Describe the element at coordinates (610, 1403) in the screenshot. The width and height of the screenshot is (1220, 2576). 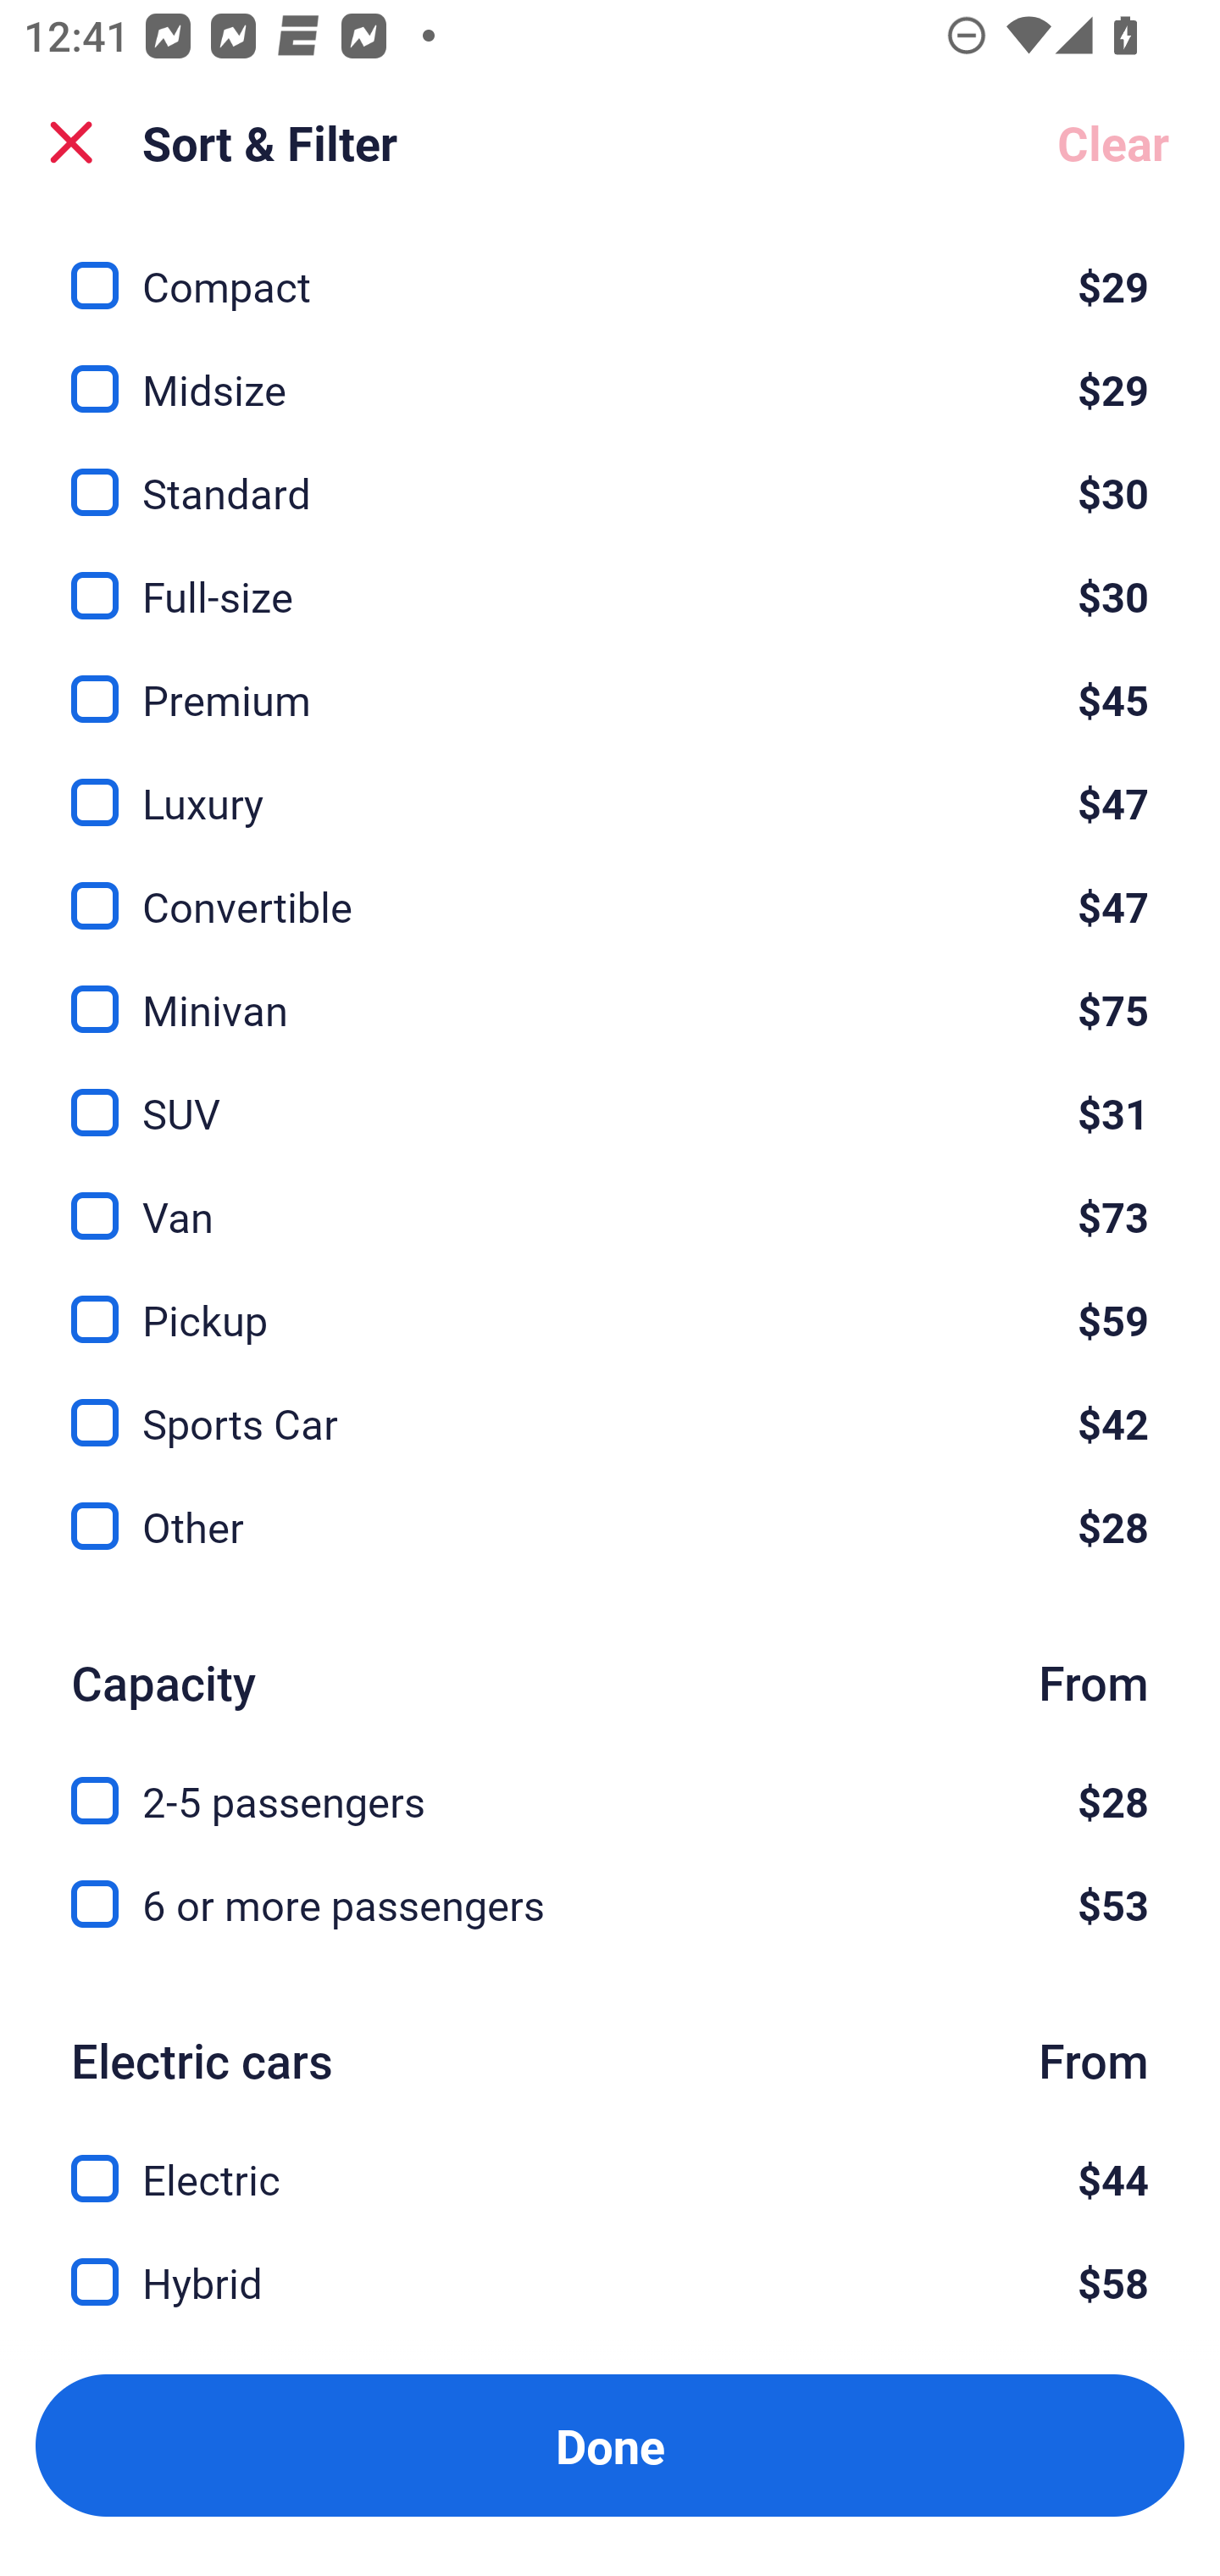
I see `Sports Car, $42 Sports Car $42` at that location.